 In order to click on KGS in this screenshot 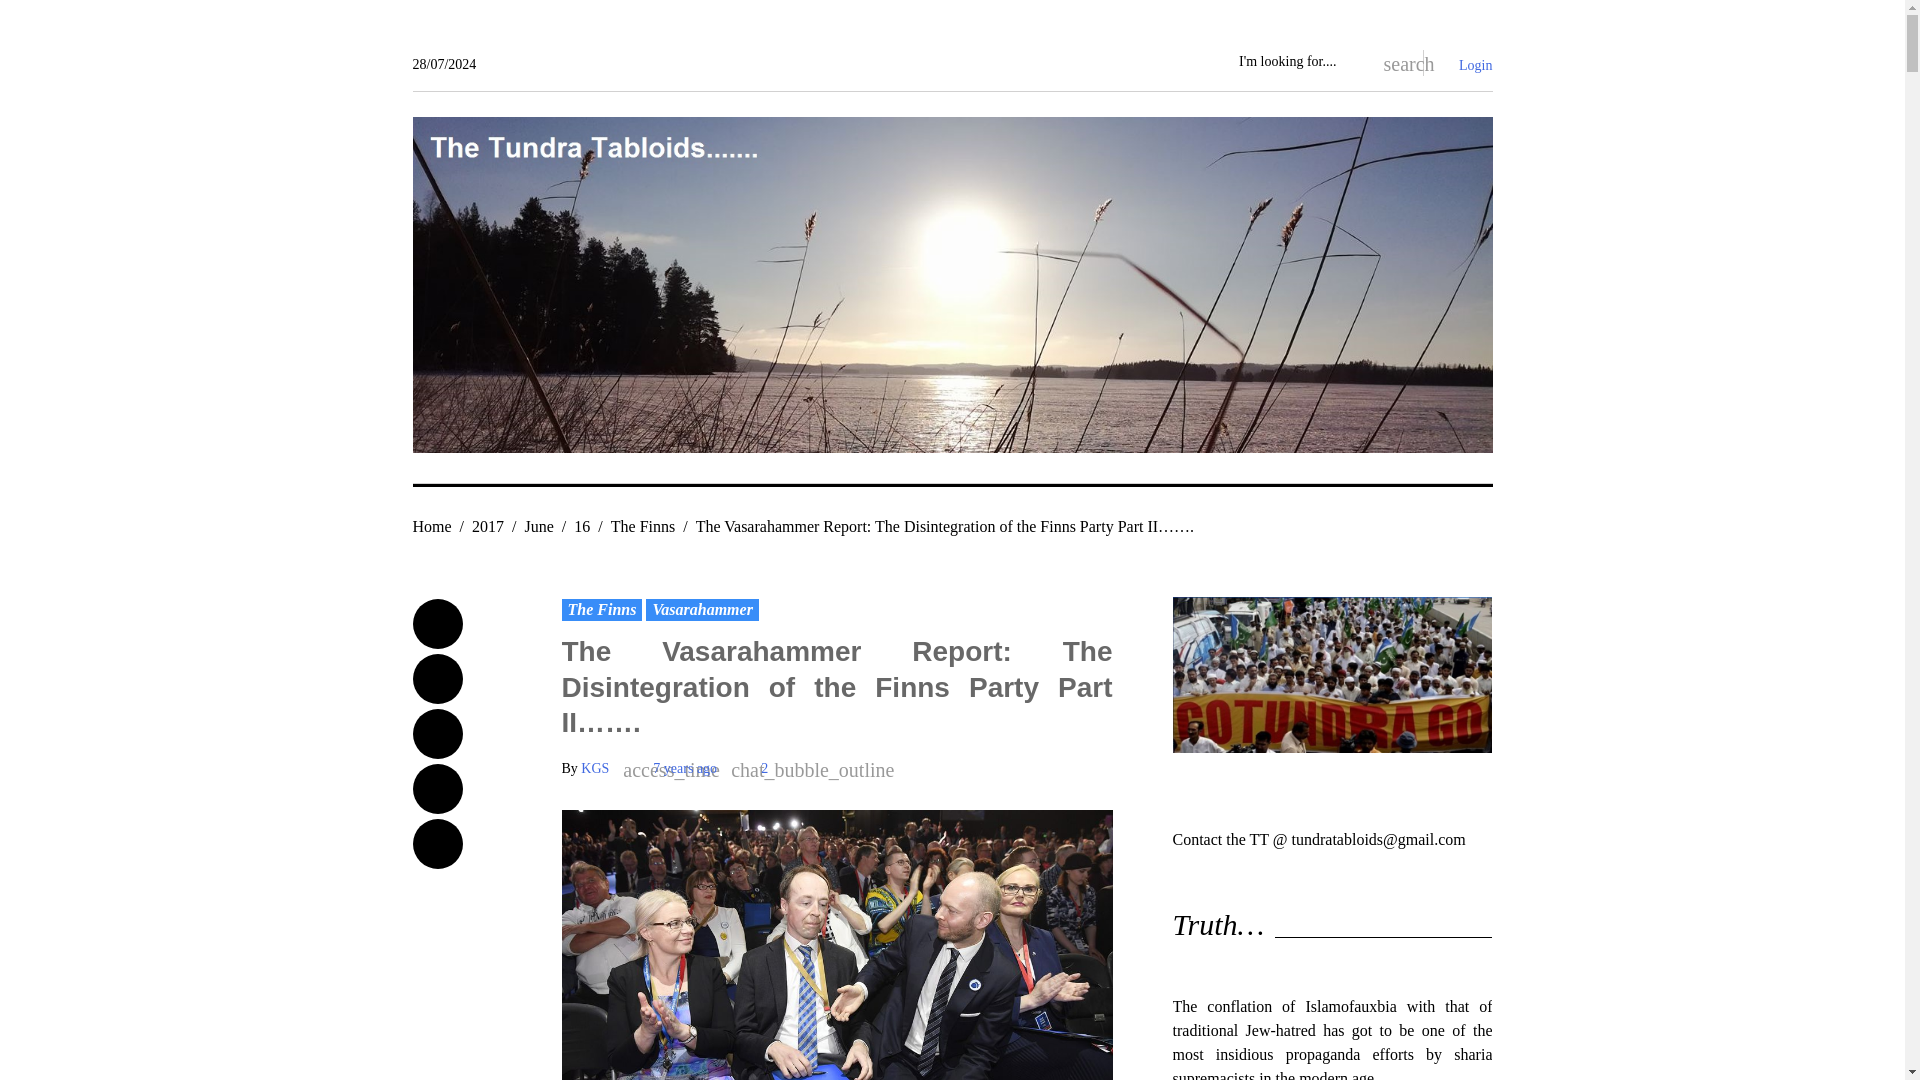, I will do `click(594, 768)`.